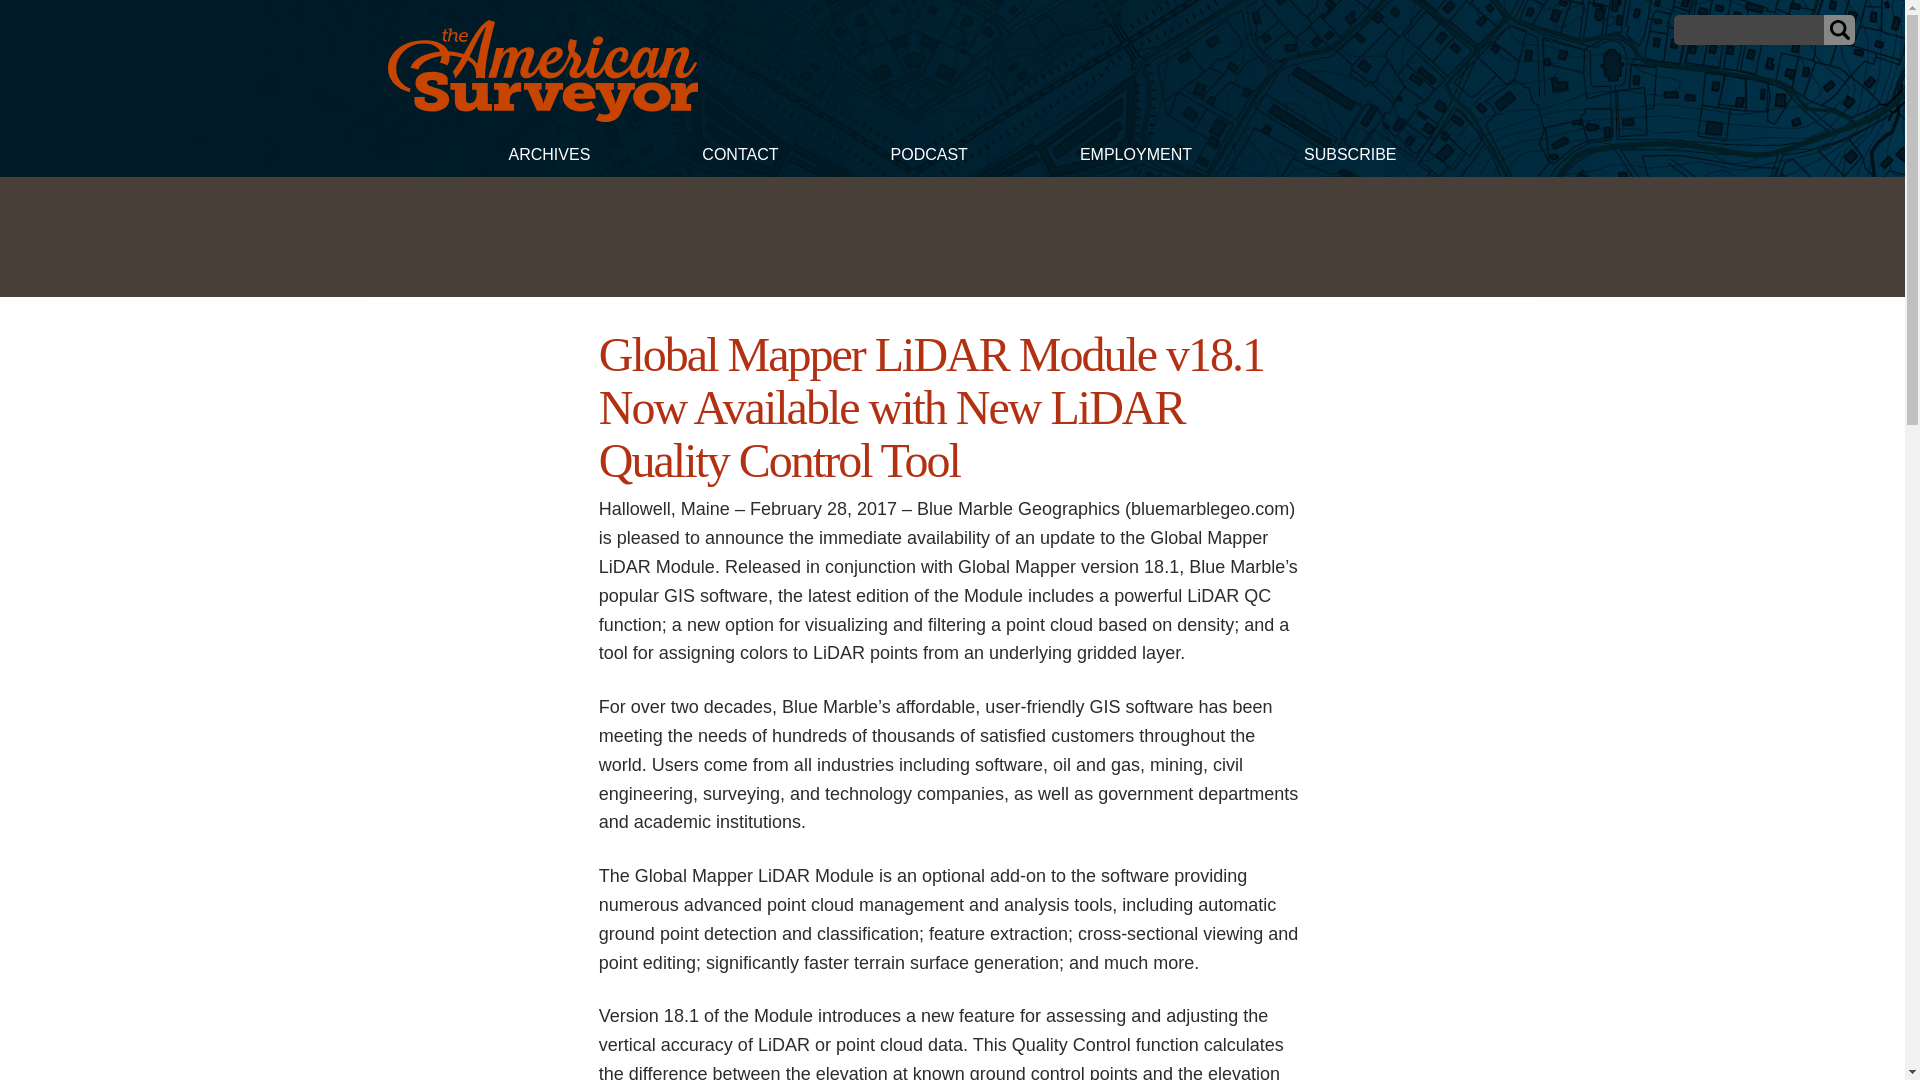  I want to click on Search for:, so click(1749, 30).